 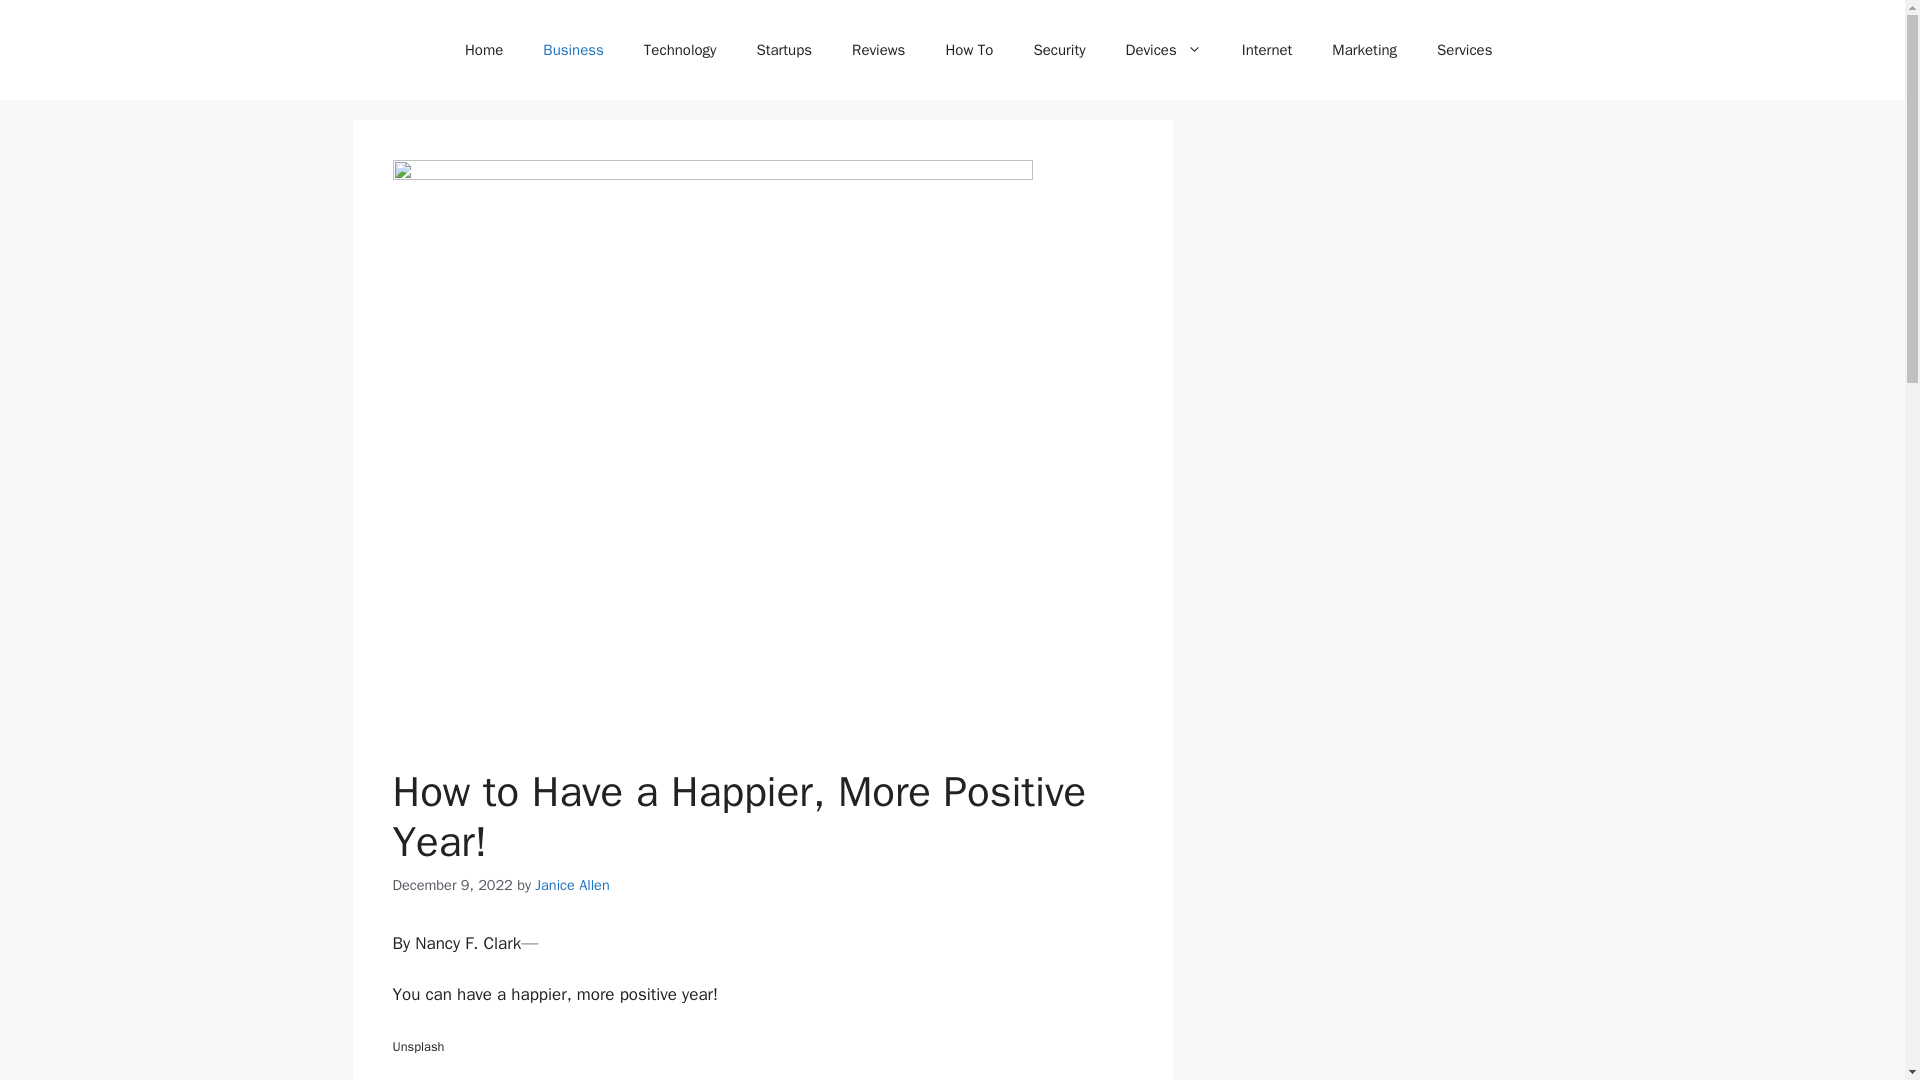 What do you see at coordinates (878, 50) in the screenshot?
I see `Reviews` at bounding box center [878, 50].